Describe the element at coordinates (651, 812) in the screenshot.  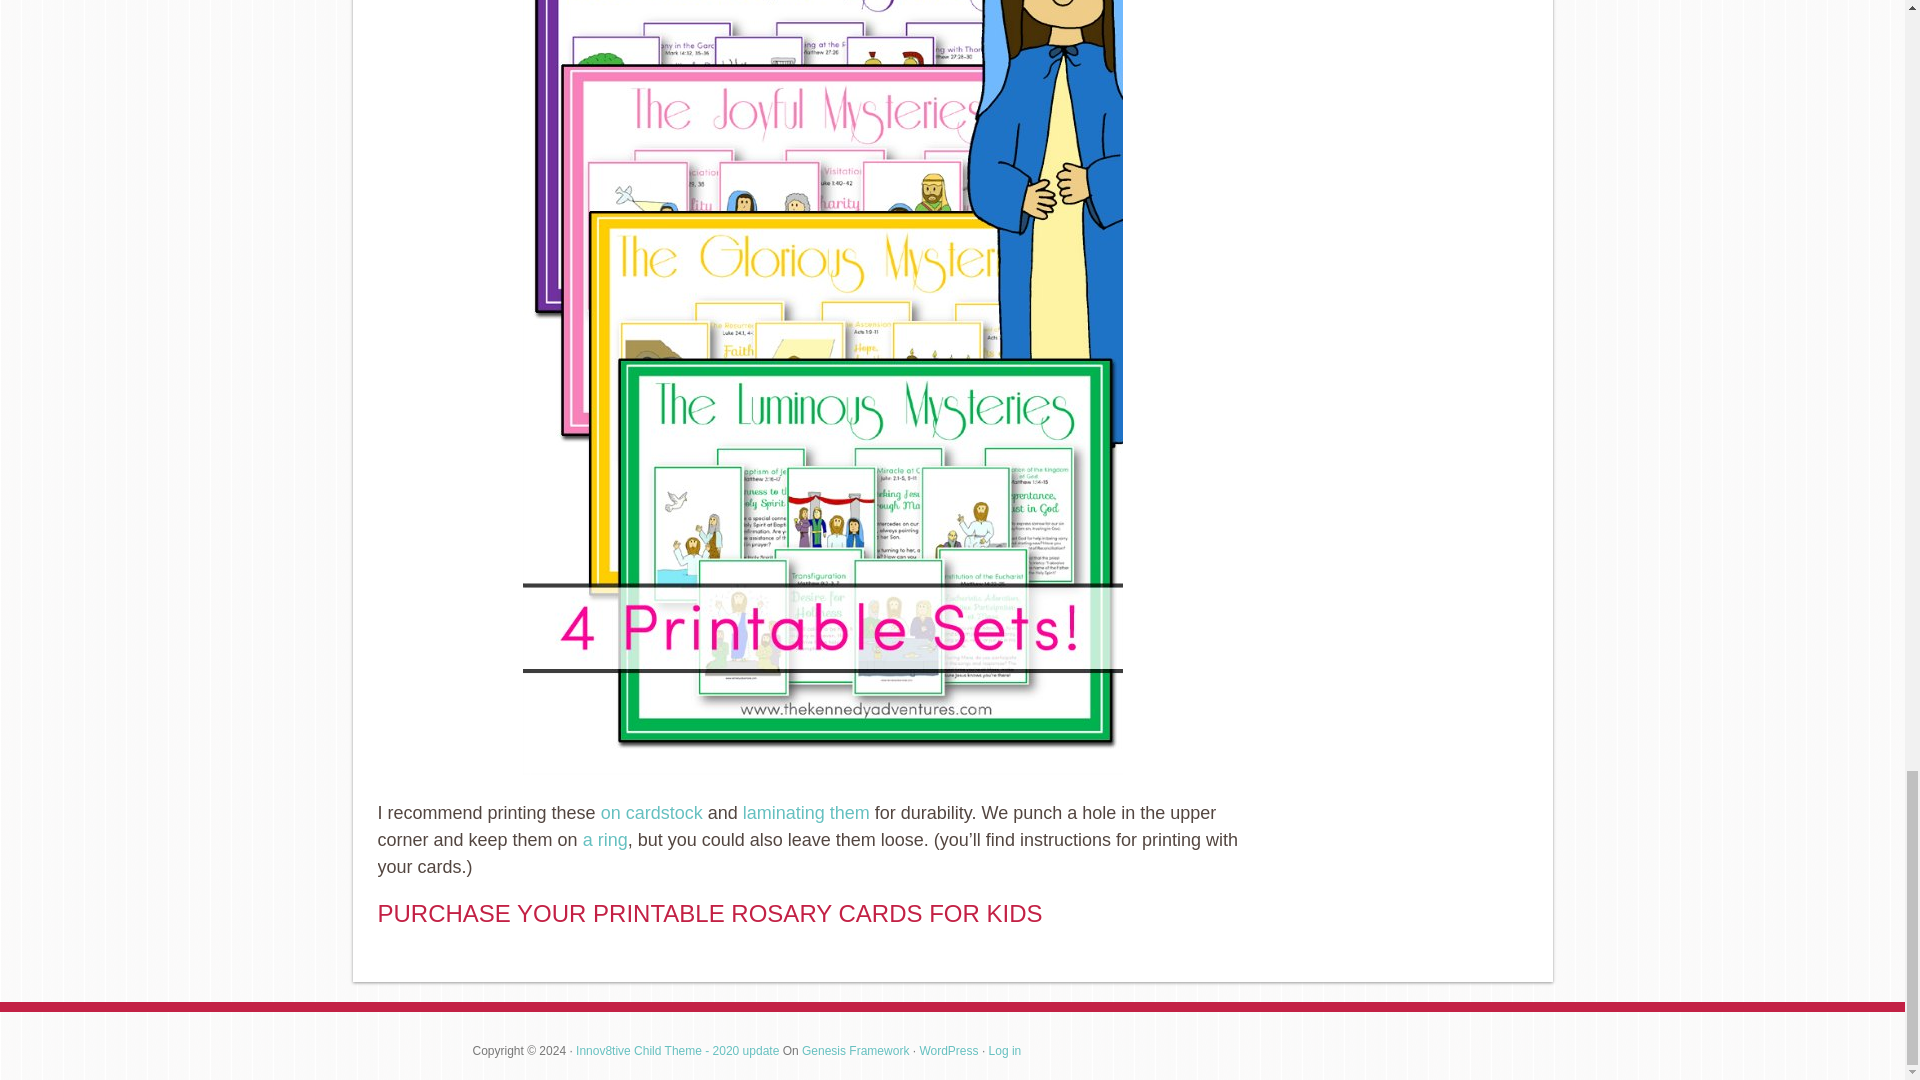
I see `on cardstock` at that location.